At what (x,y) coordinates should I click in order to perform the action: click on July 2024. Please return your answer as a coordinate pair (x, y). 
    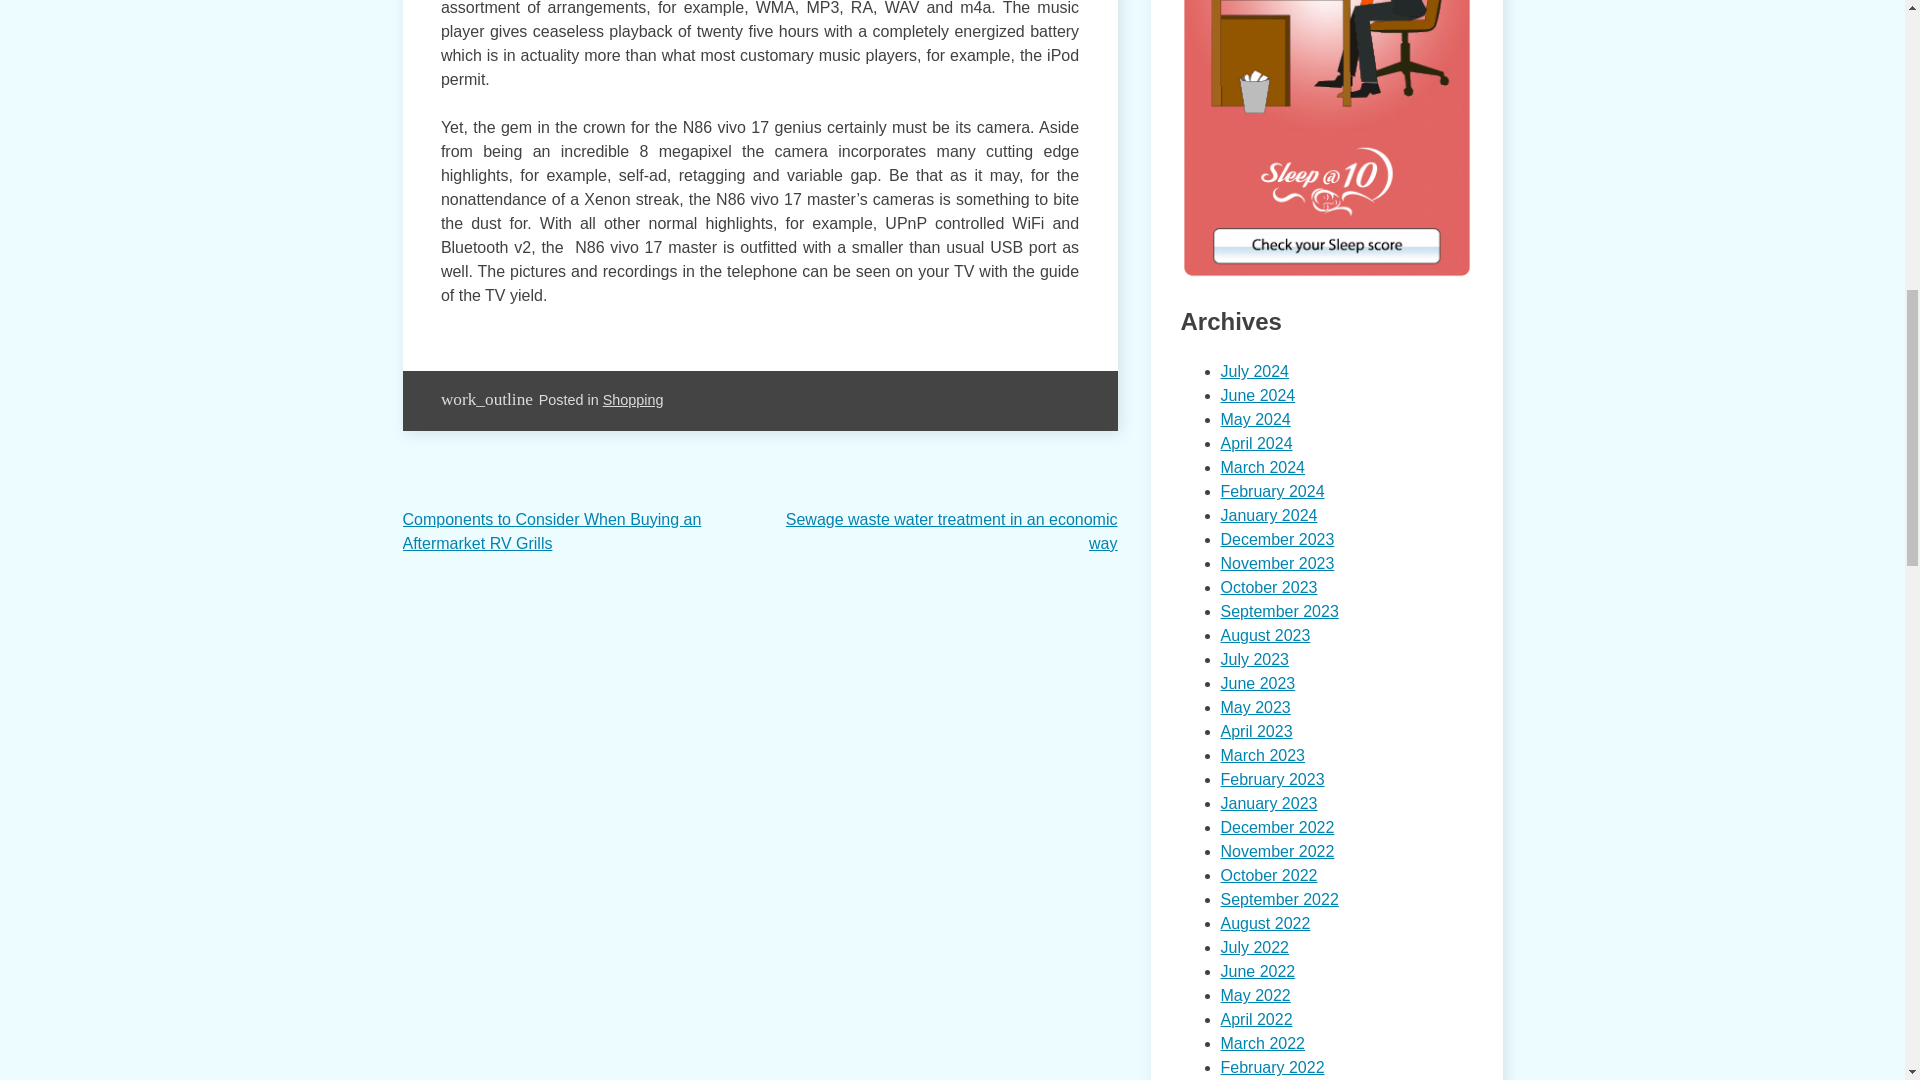
    Looking at the image, I should click on (1254, 371).